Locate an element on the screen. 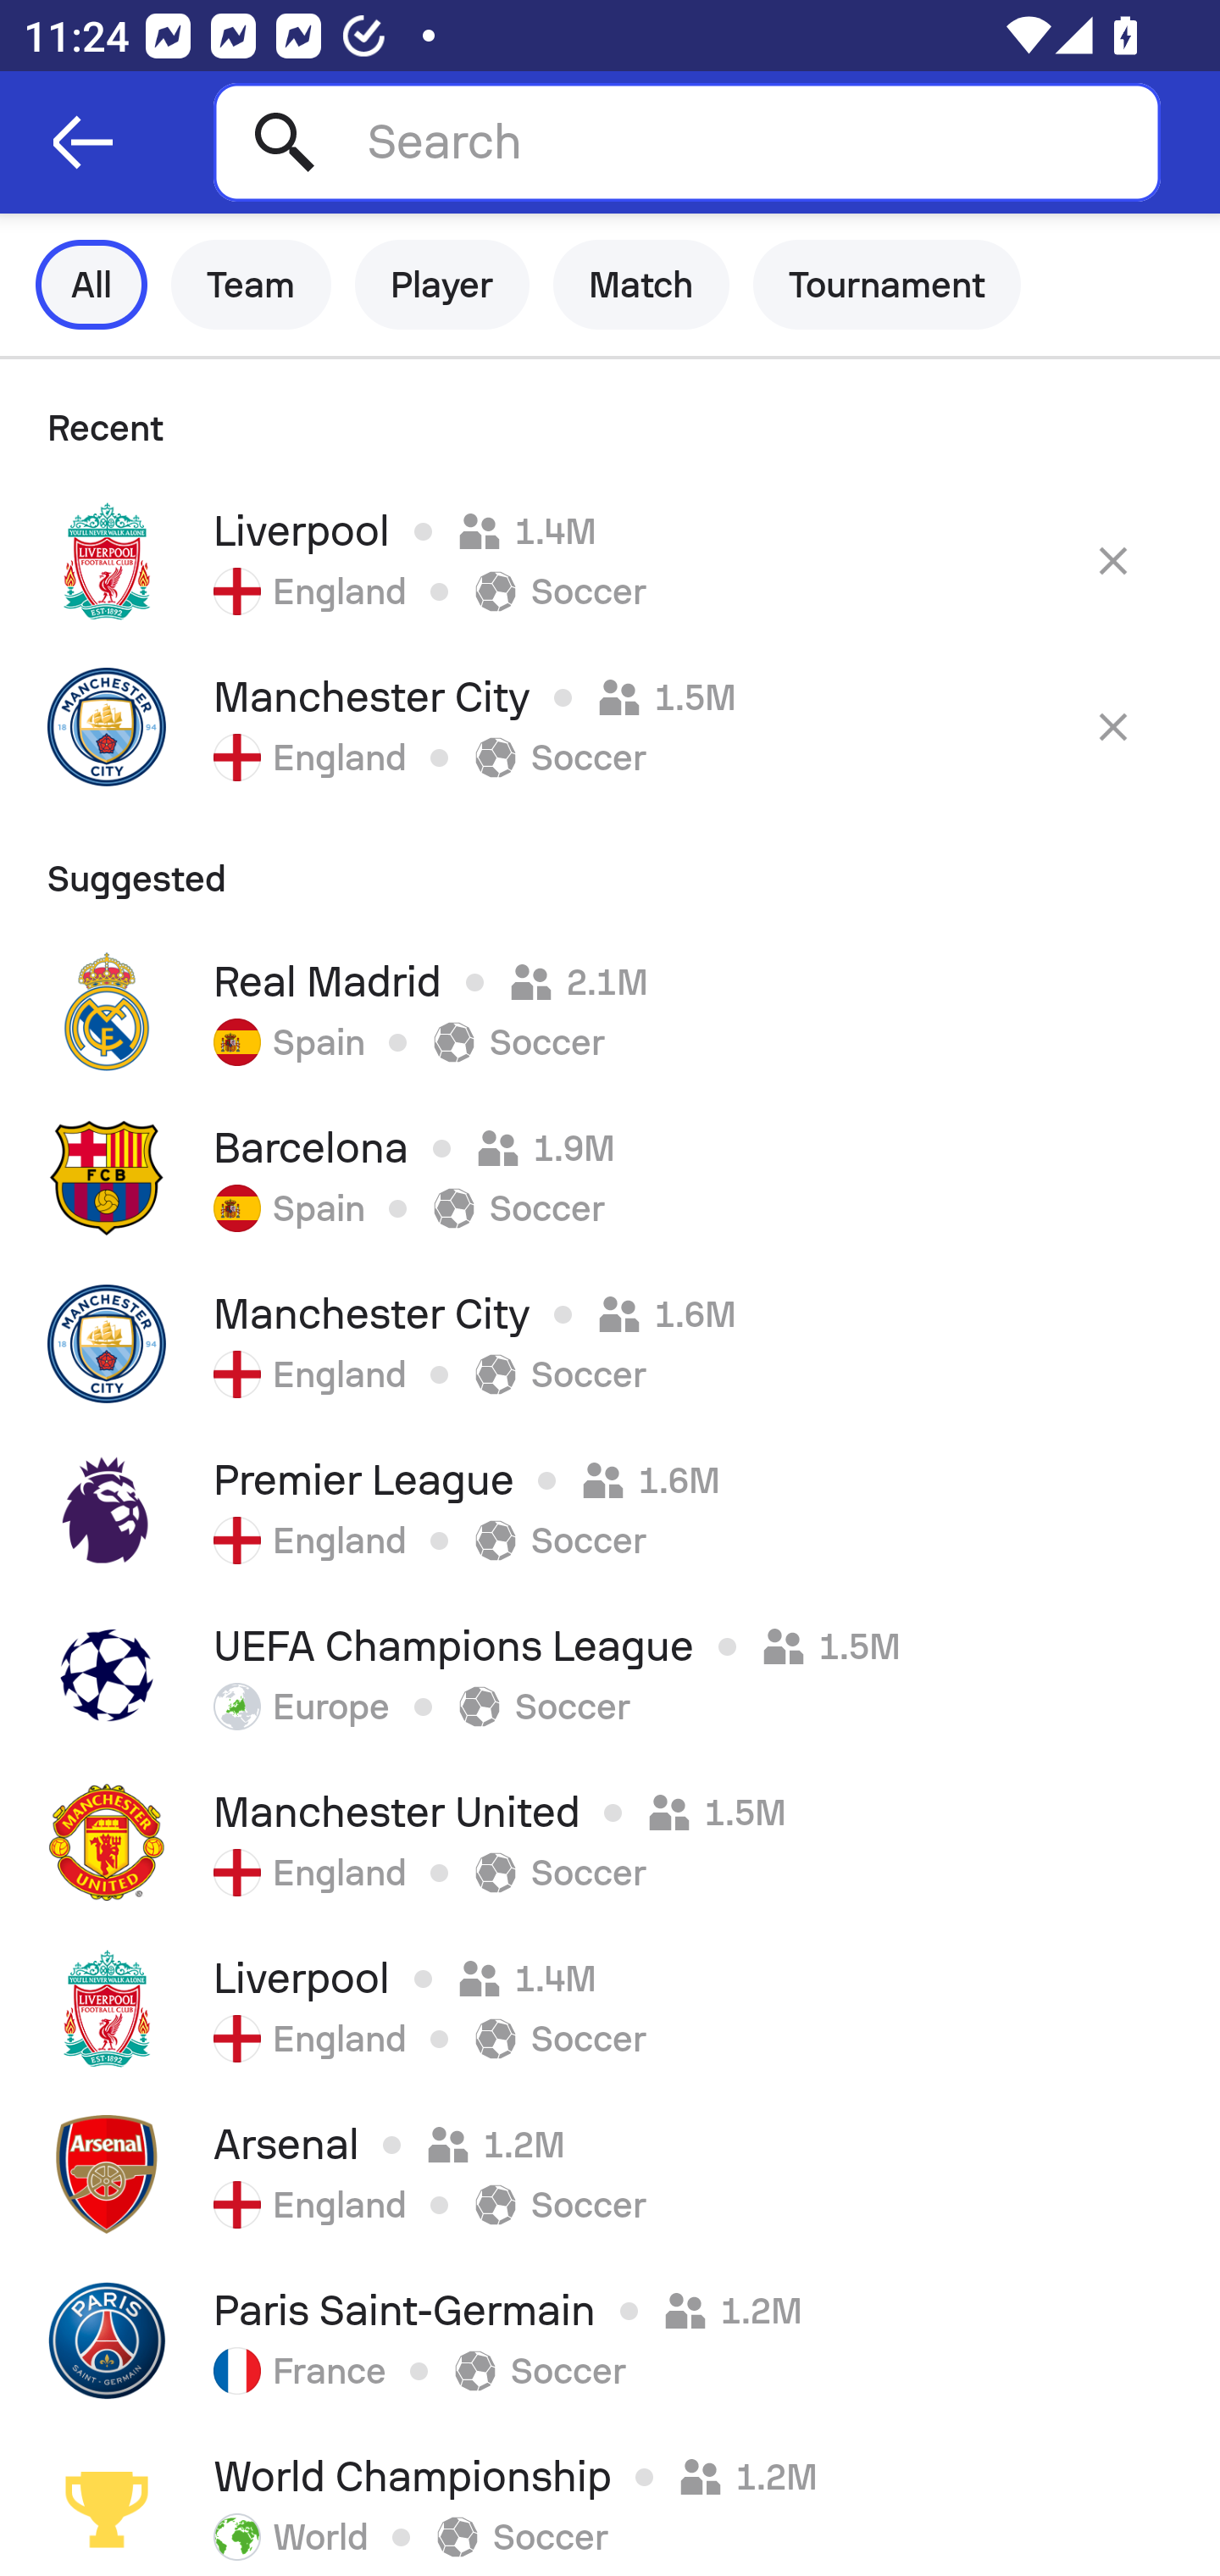 The height and width of the screenshot is (2576, 1220). Manchester City 1.6M England Soccer is located at coordinates (610, 1343).